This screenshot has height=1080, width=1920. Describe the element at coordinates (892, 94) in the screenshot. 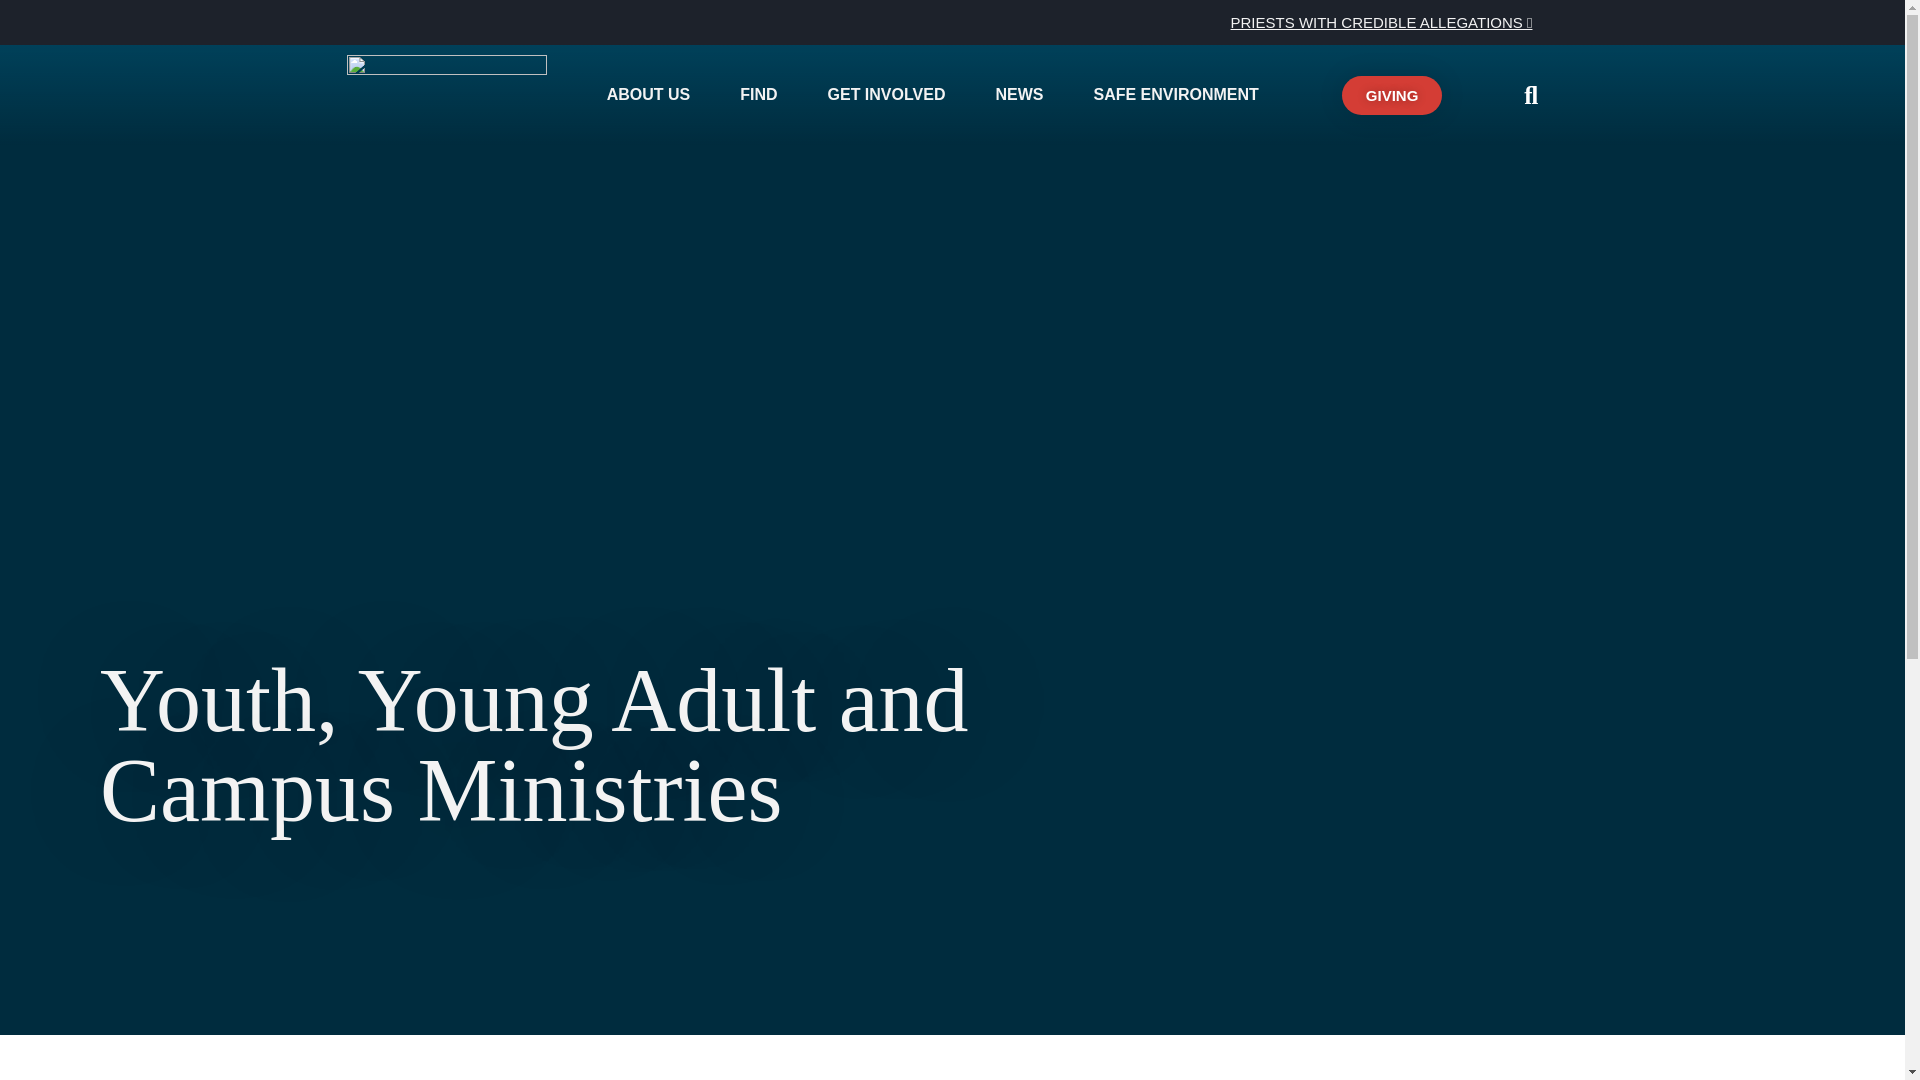

I see `GET INVOLVED` at that location.